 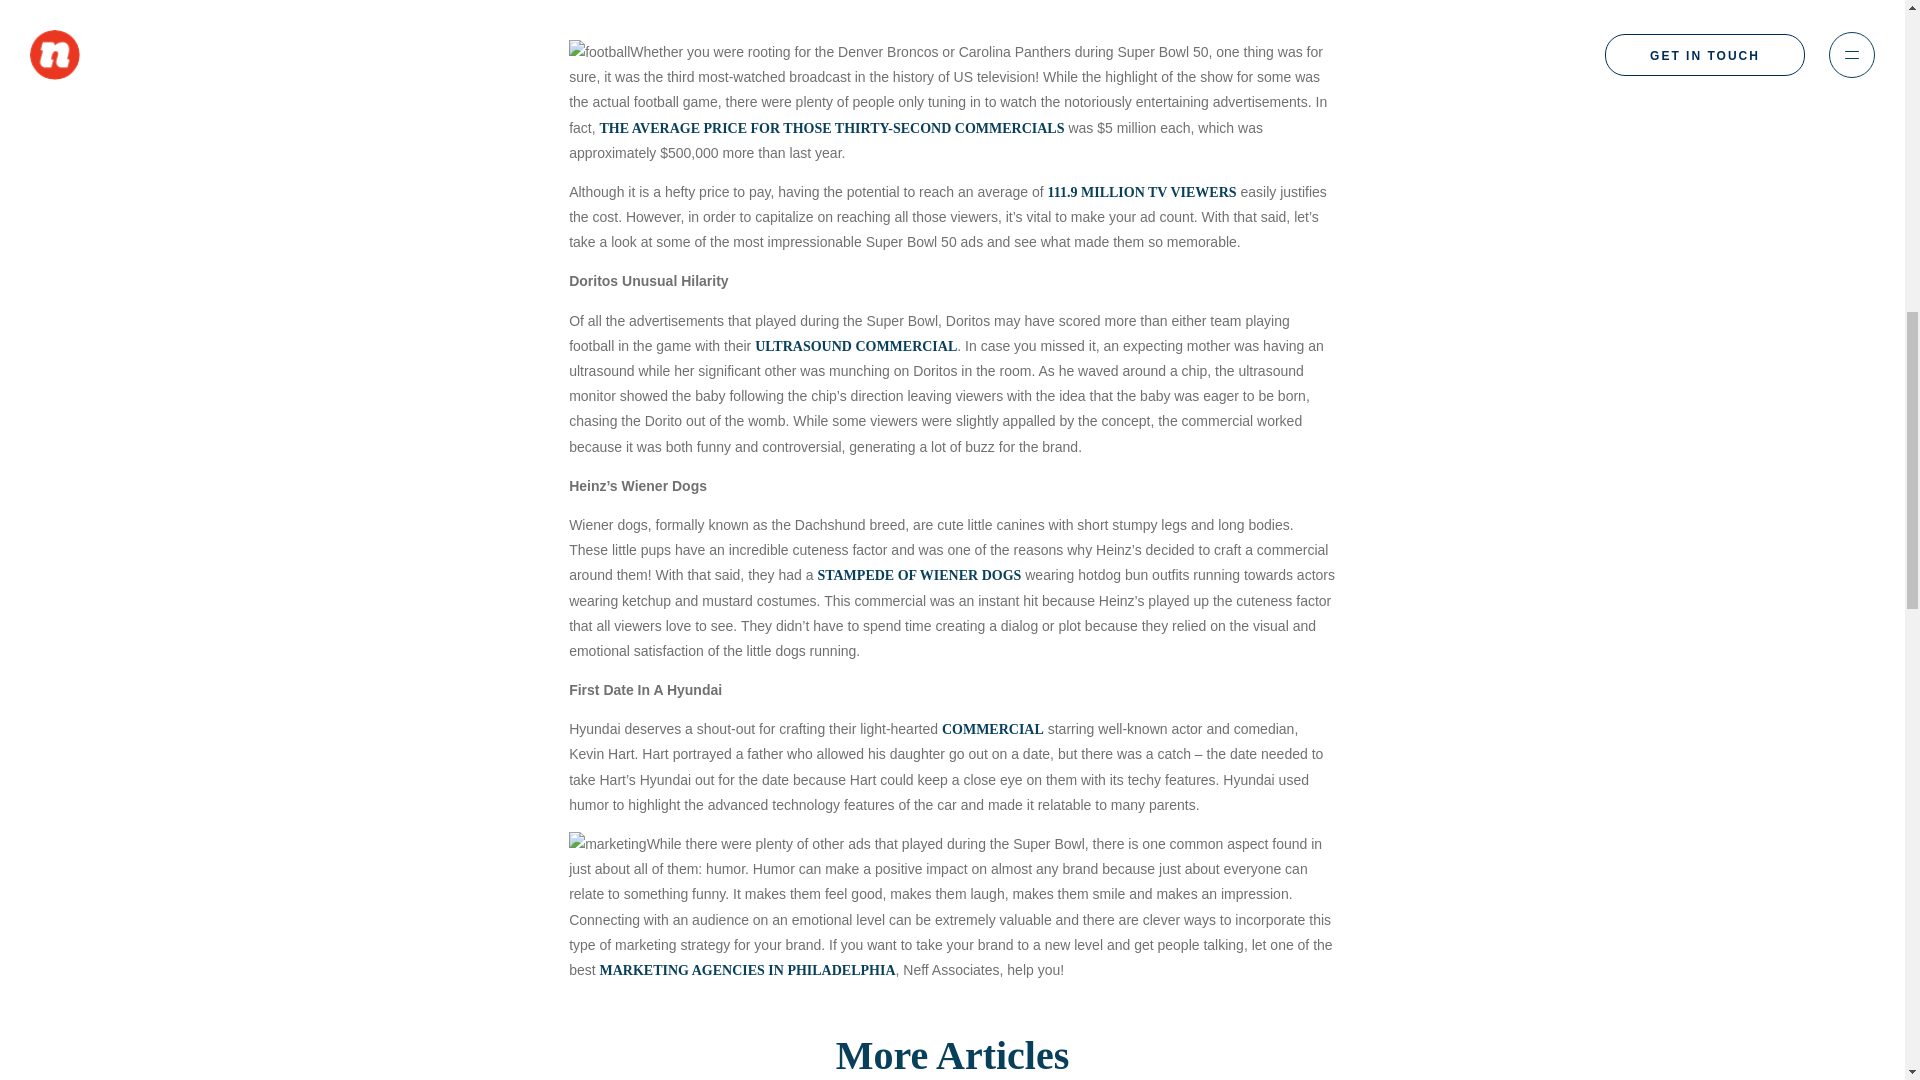 What do you see at coordinates (1142, 192) in the screenshot?
I see `111.9 MILLION TV VIEWERS` at bounding box center [1142, 192].